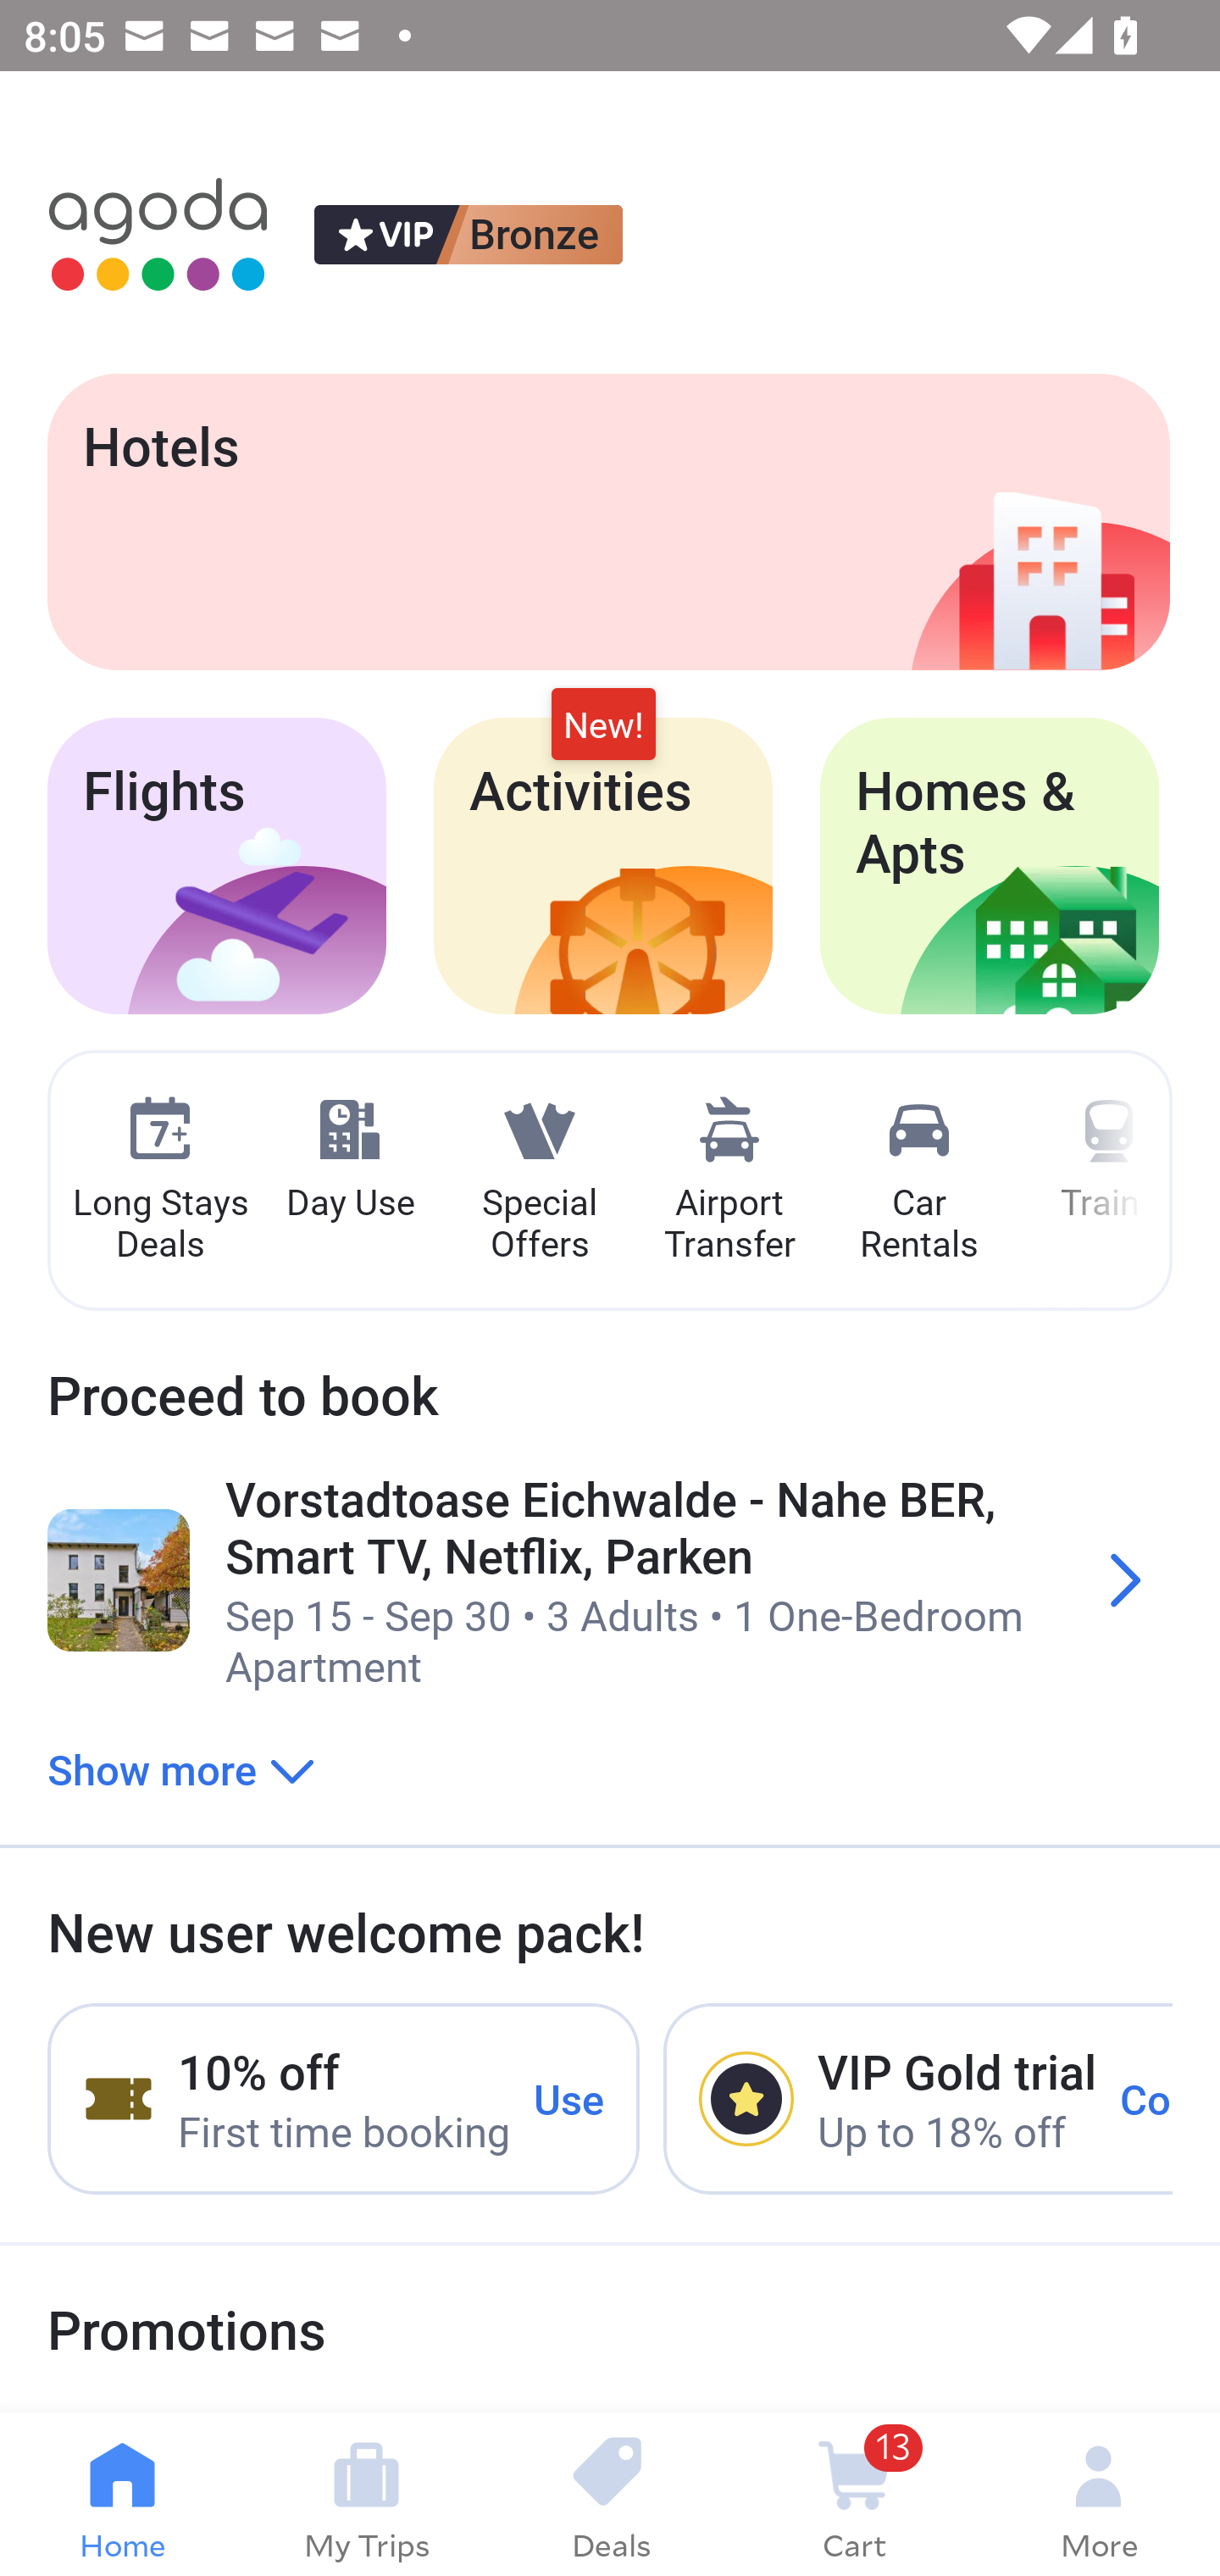 The width and height of the screenshot is (1220, 2576). Describe the element at coordinates (539, 1181) in the screenshot. I see `Special Offers` at that location.